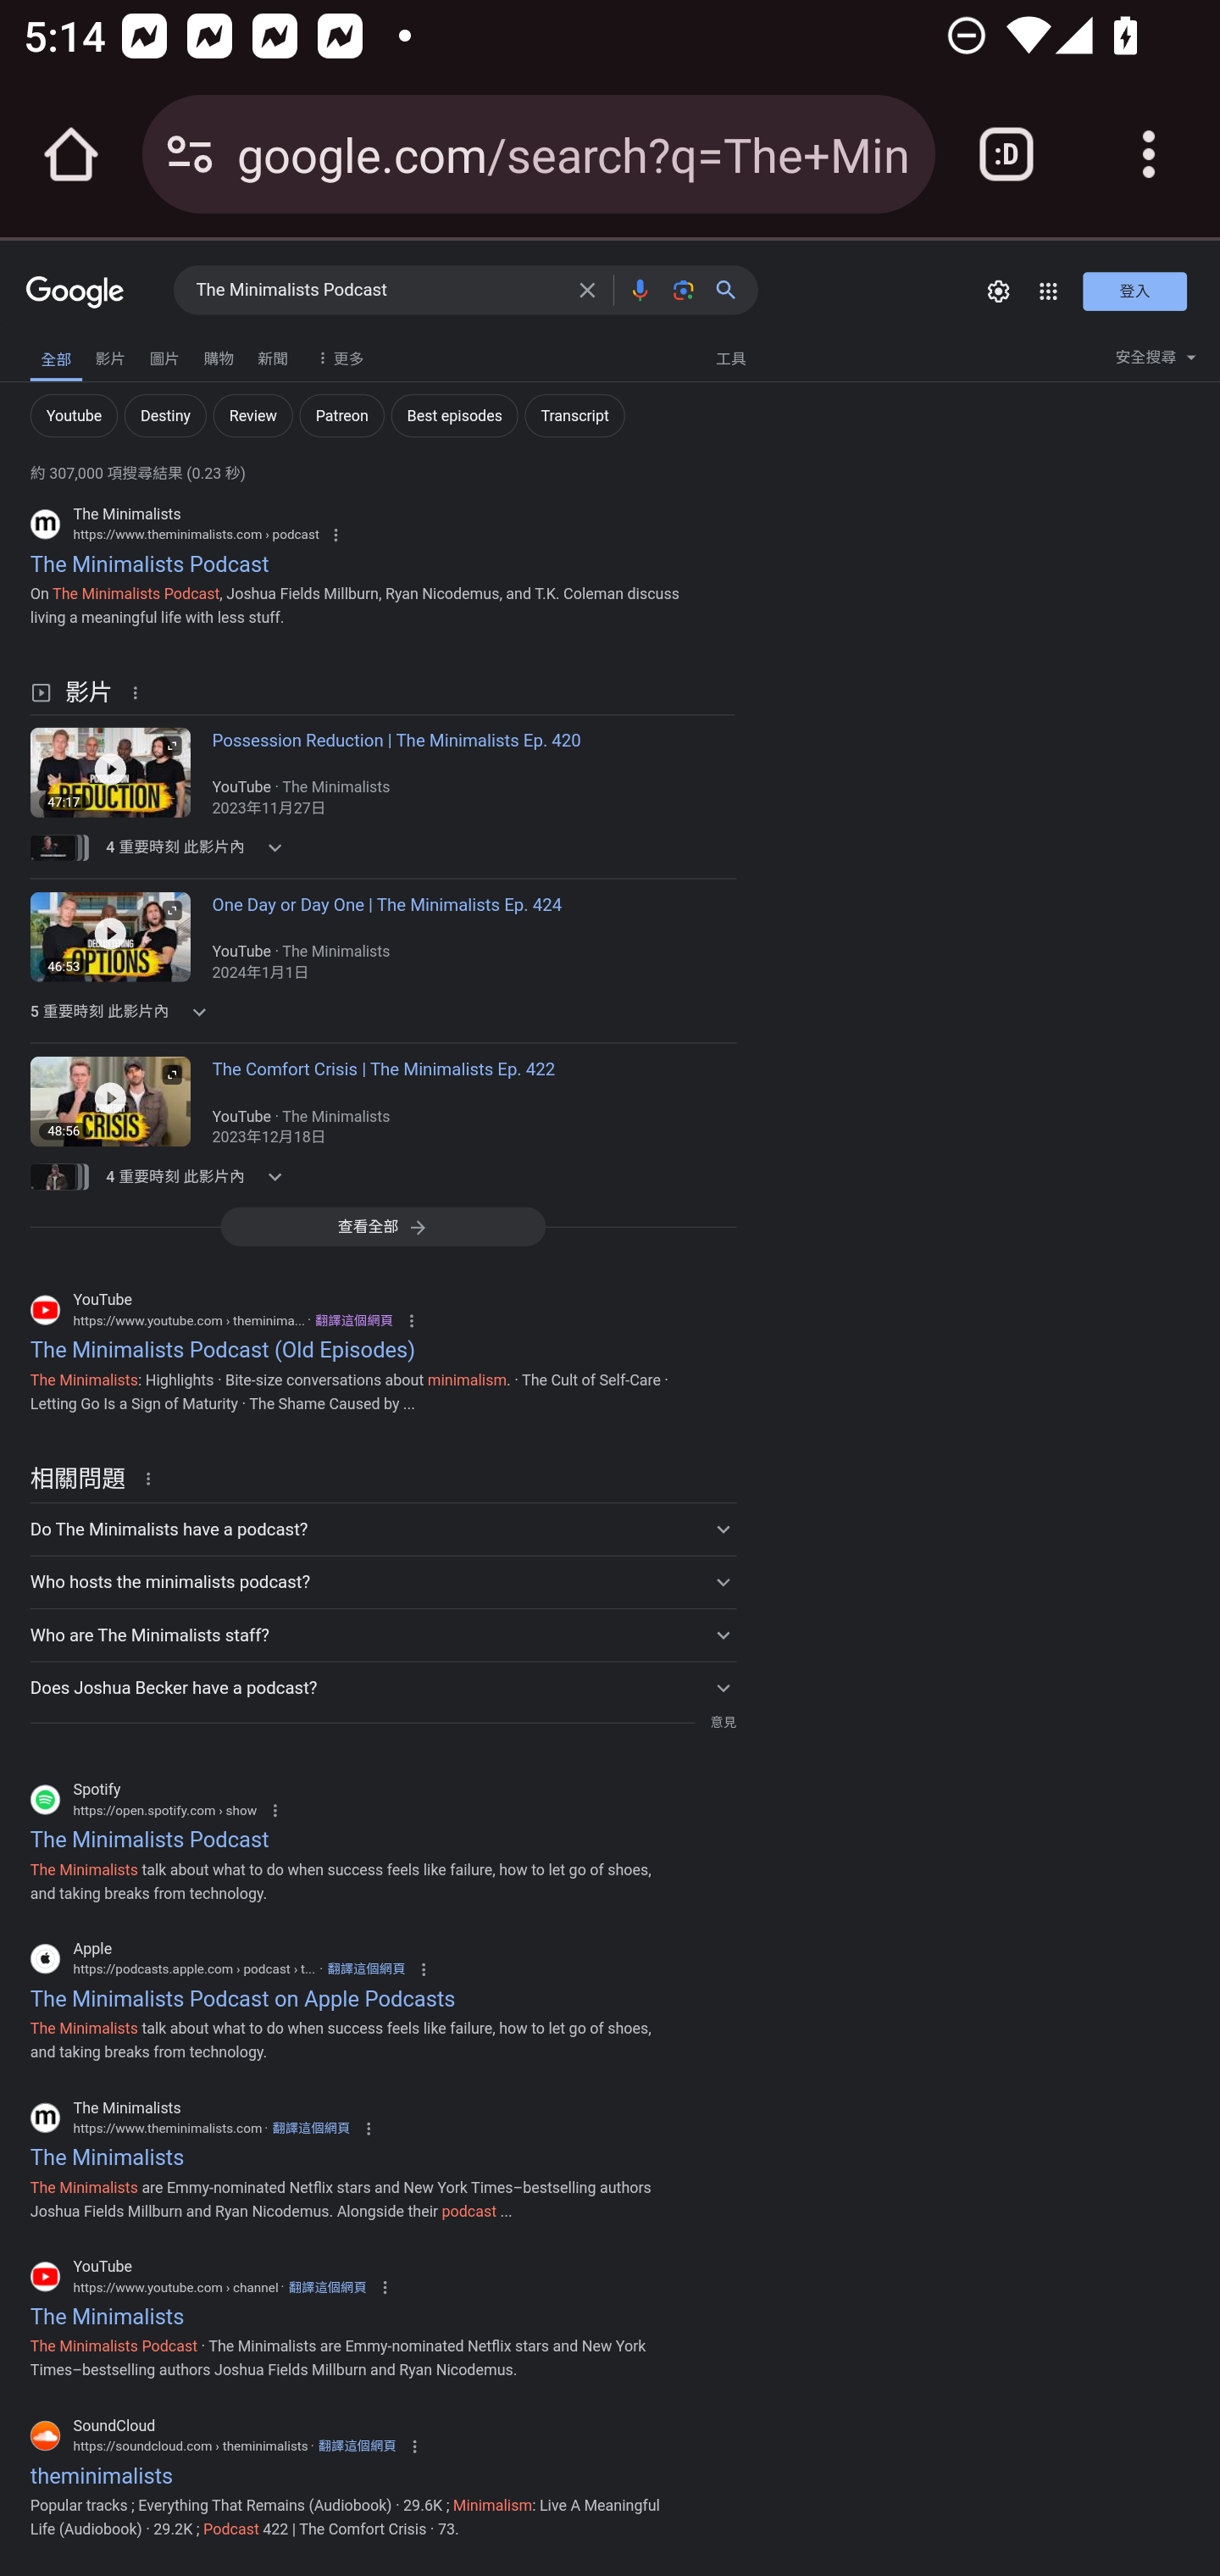 The width and height of the screenshot is (1220, 2576). What do you see at coordinates (70, 350) in the screenshot?
I see `無障礙功能意見` at bounding box center [70, 350].